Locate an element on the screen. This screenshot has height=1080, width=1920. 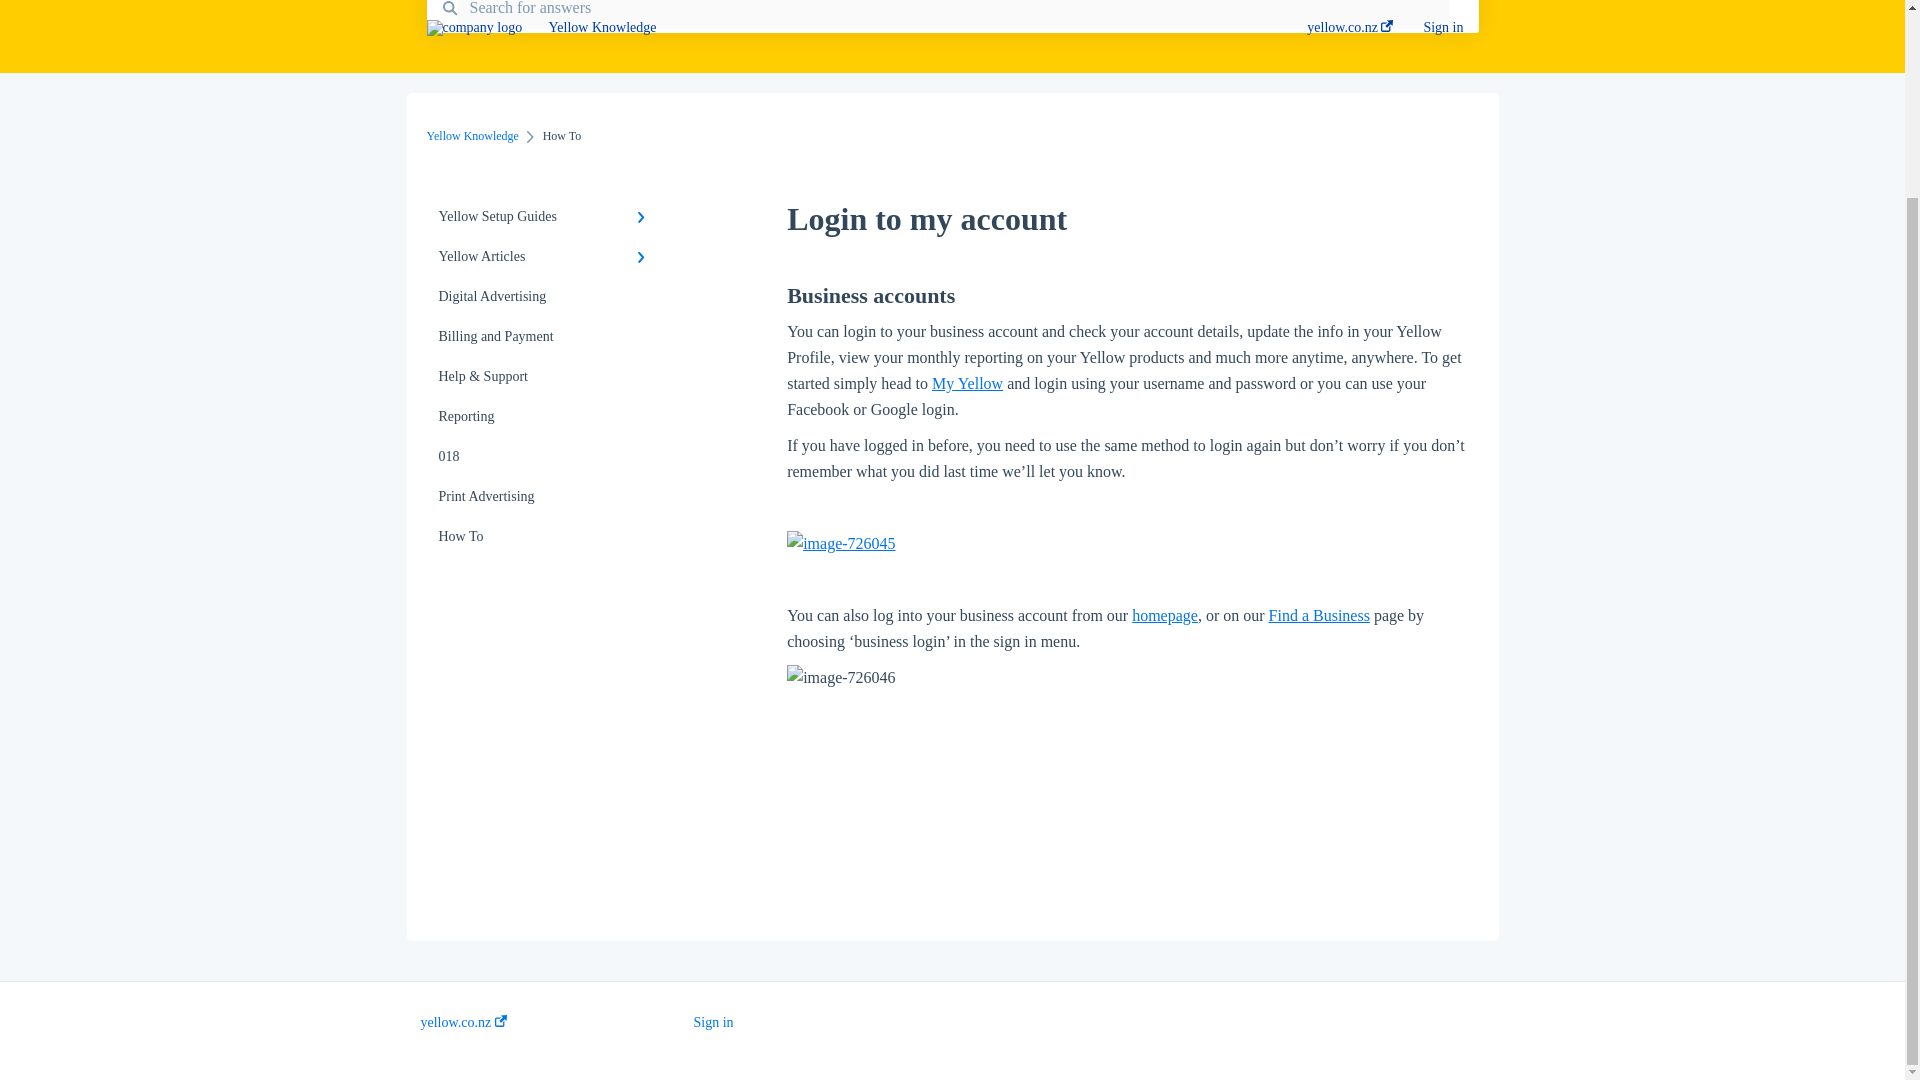
Find a Business is located at coordinates (1320, 615).